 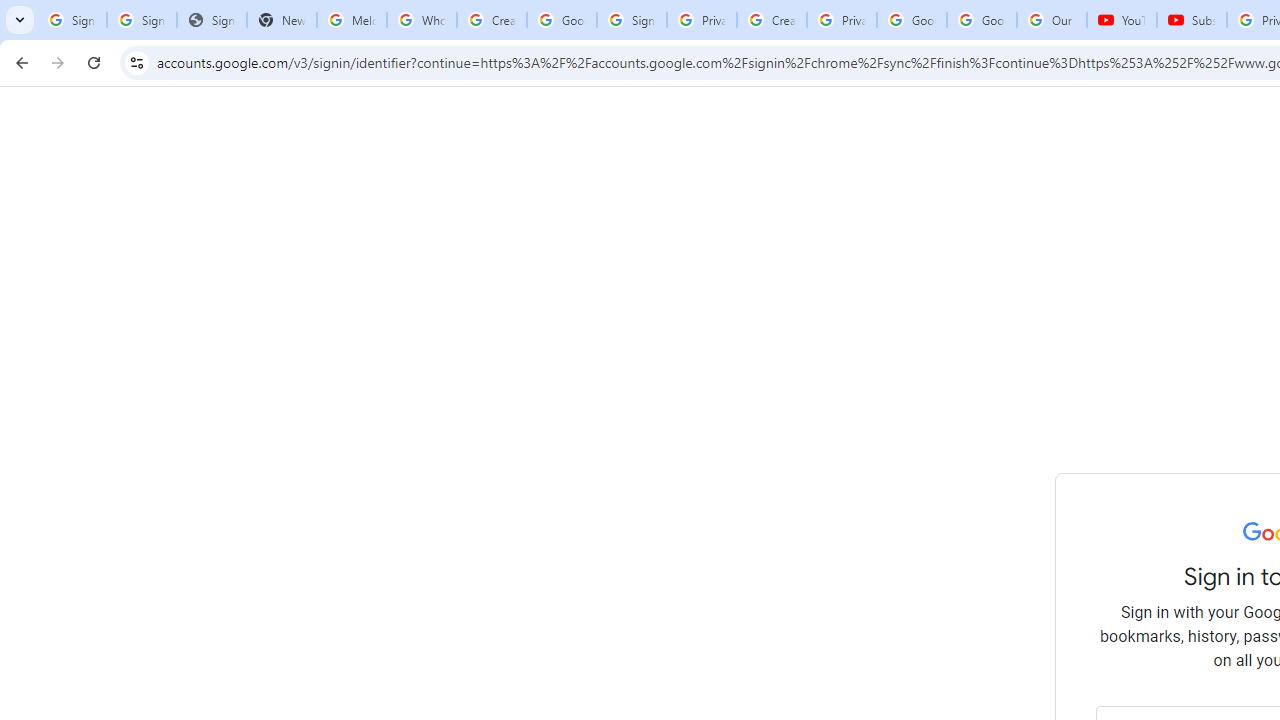 I want to click on New Tab, so click(x=282, y=20).